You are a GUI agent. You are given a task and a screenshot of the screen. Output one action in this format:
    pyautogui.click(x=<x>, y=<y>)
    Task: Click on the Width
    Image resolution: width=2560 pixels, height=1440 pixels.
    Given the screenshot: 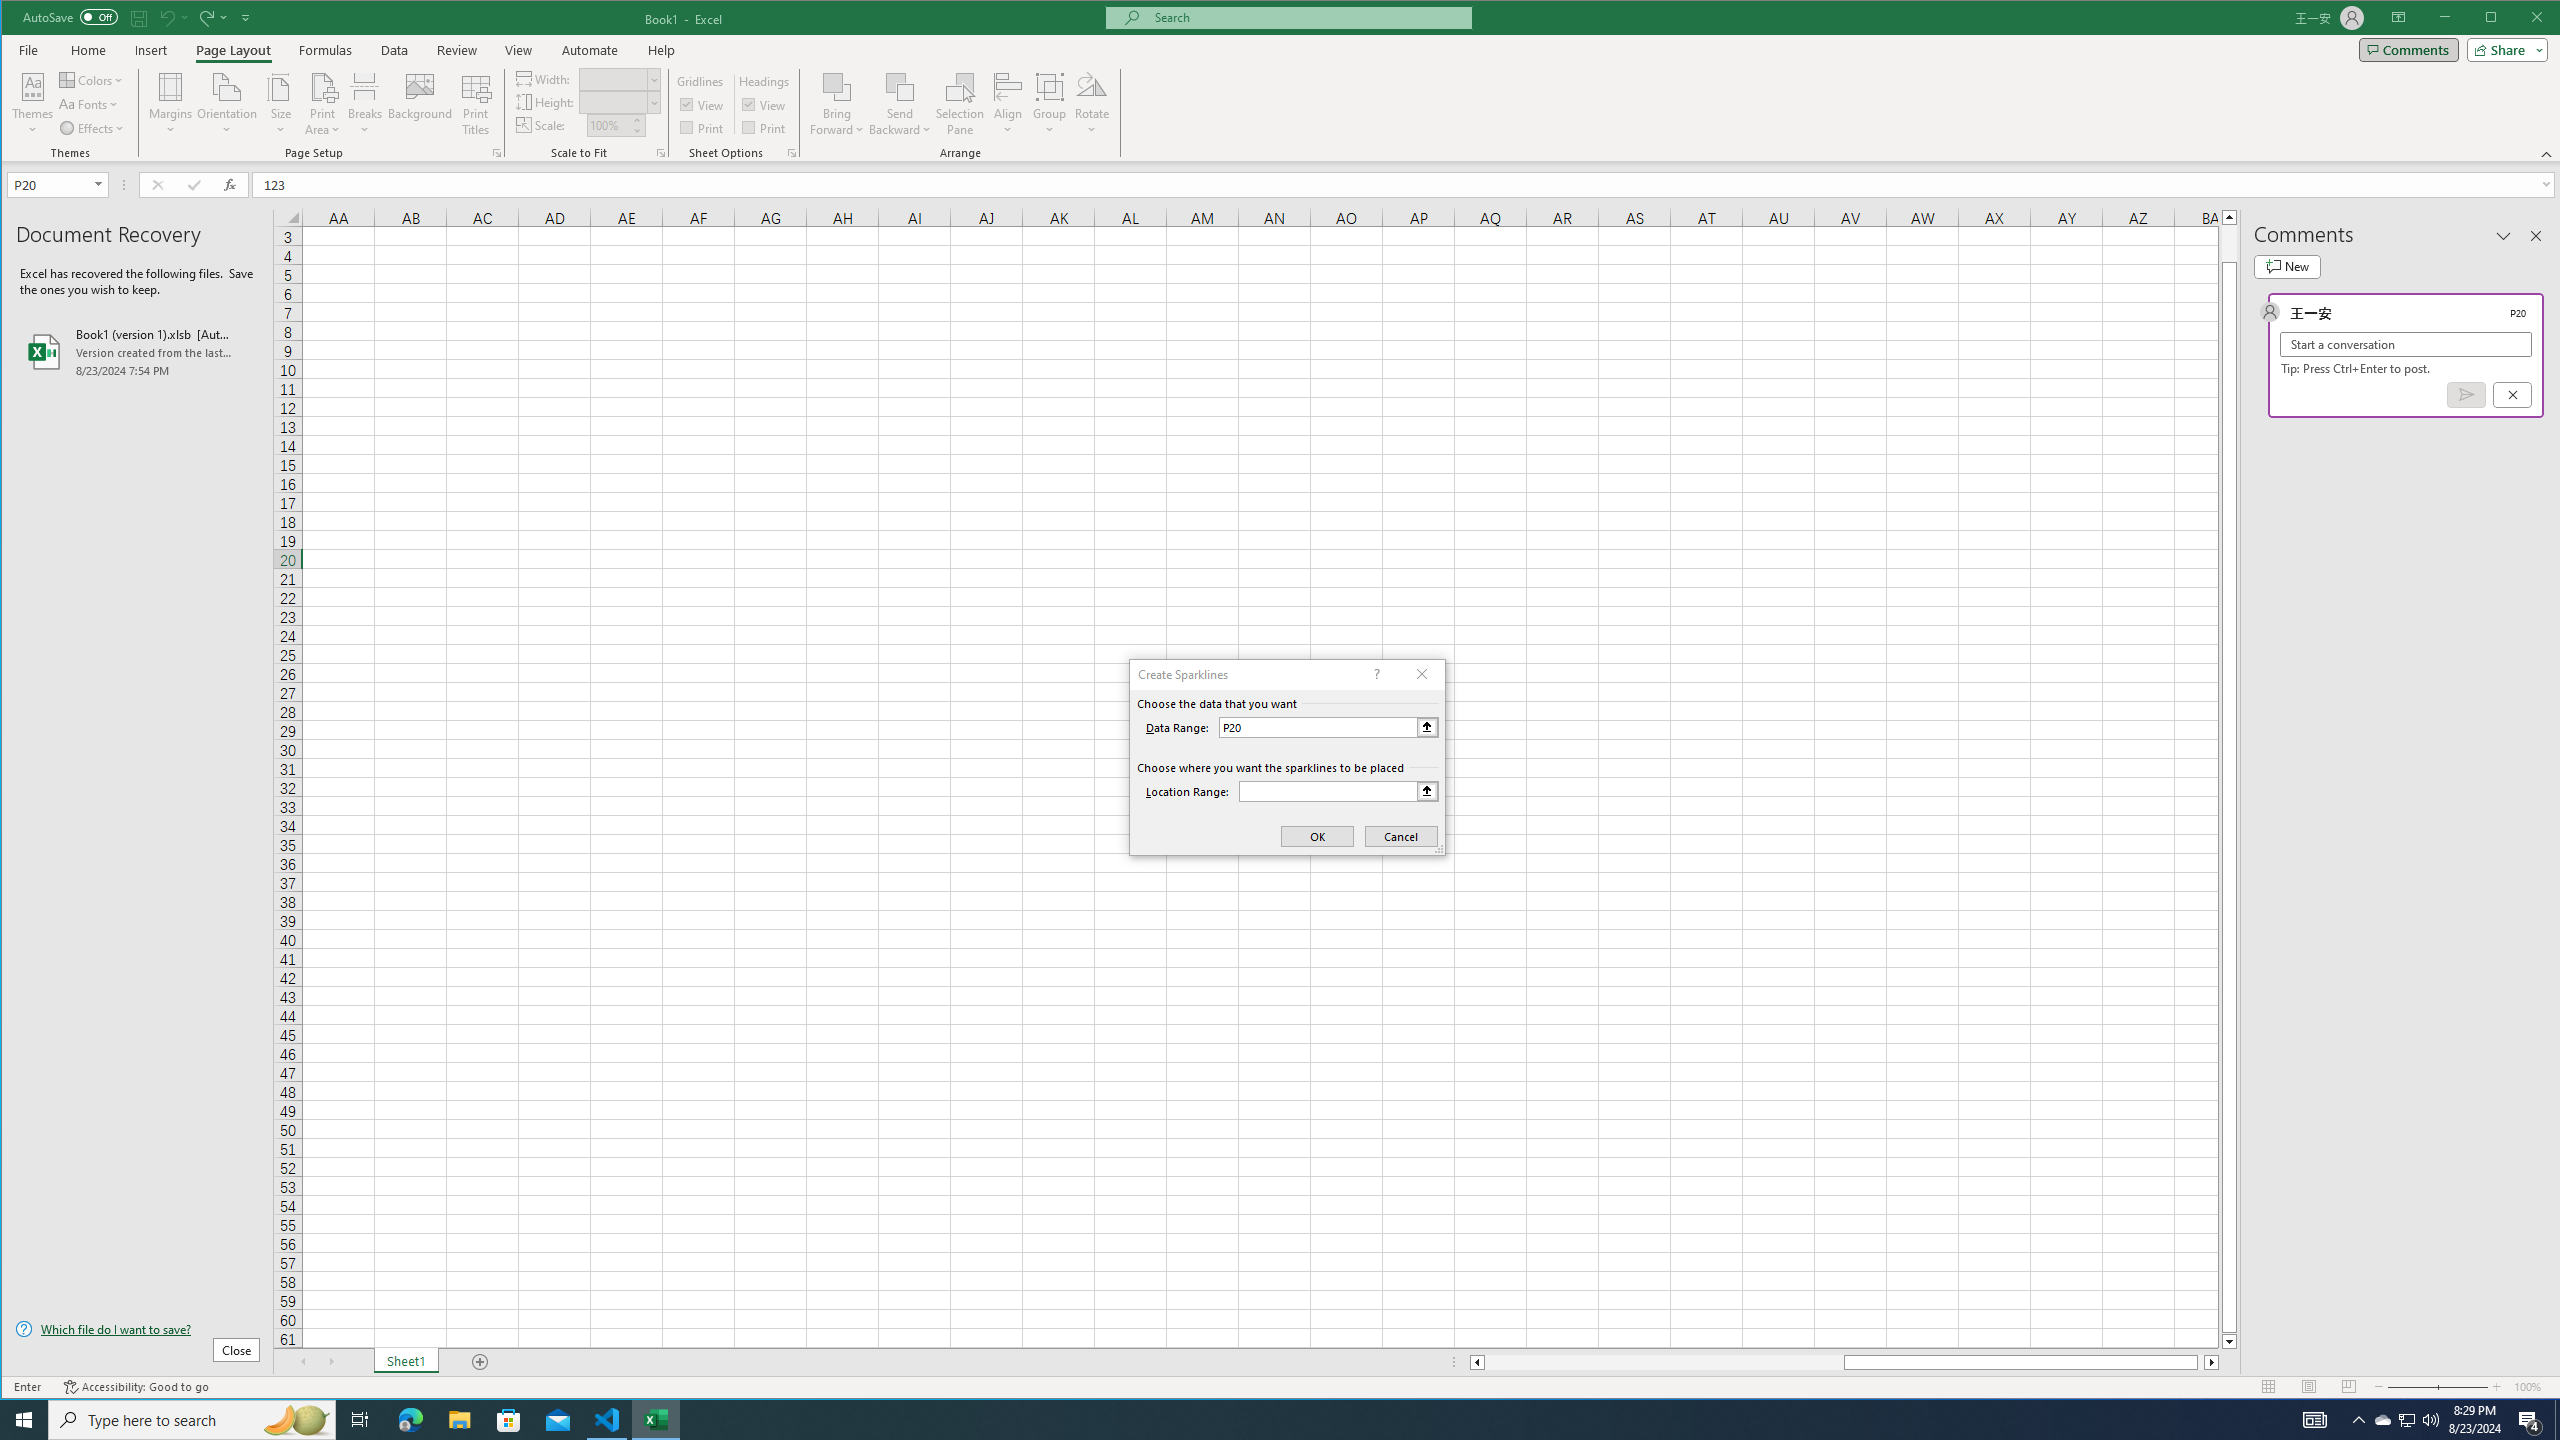 What is the action you would take?
    pyautogui.click(x=614, y=80)
    